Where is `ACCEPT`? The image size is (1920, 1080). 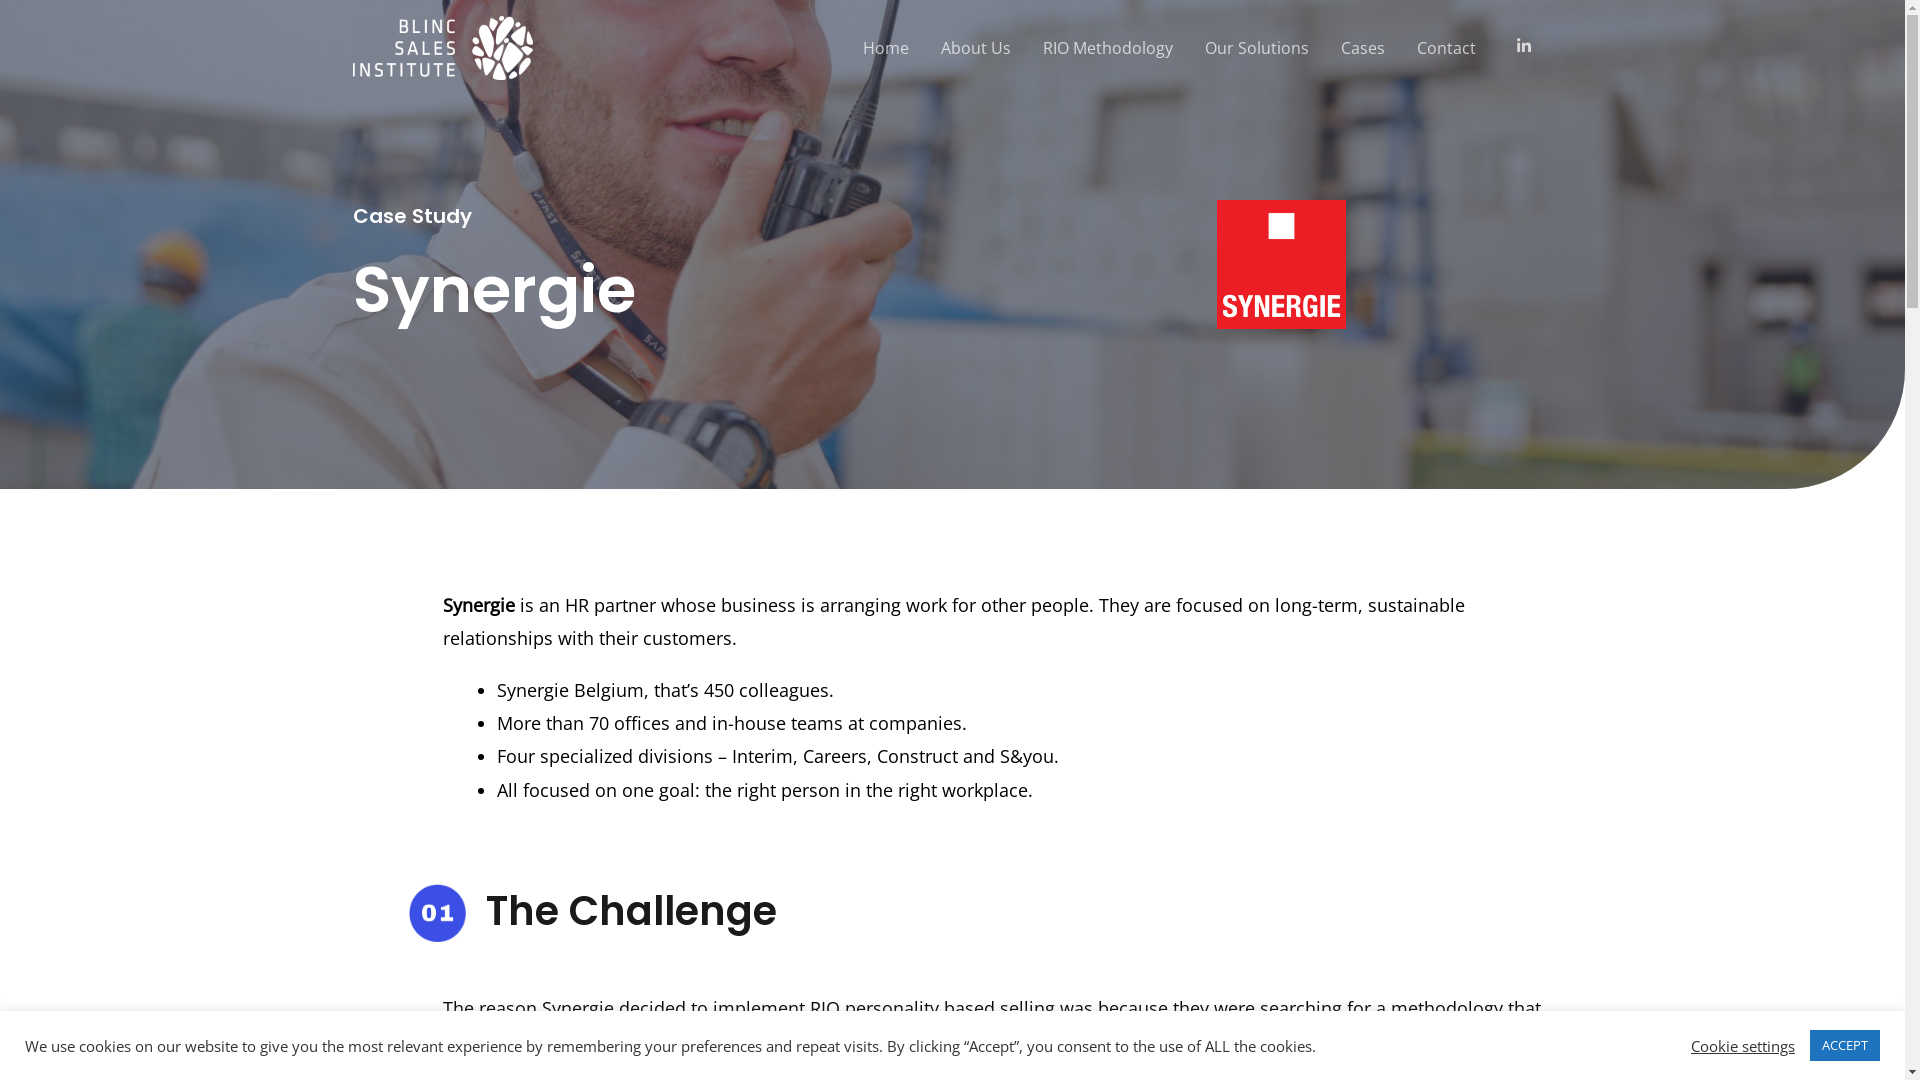 ACCEPT is located at coordinates (1845, 1046).